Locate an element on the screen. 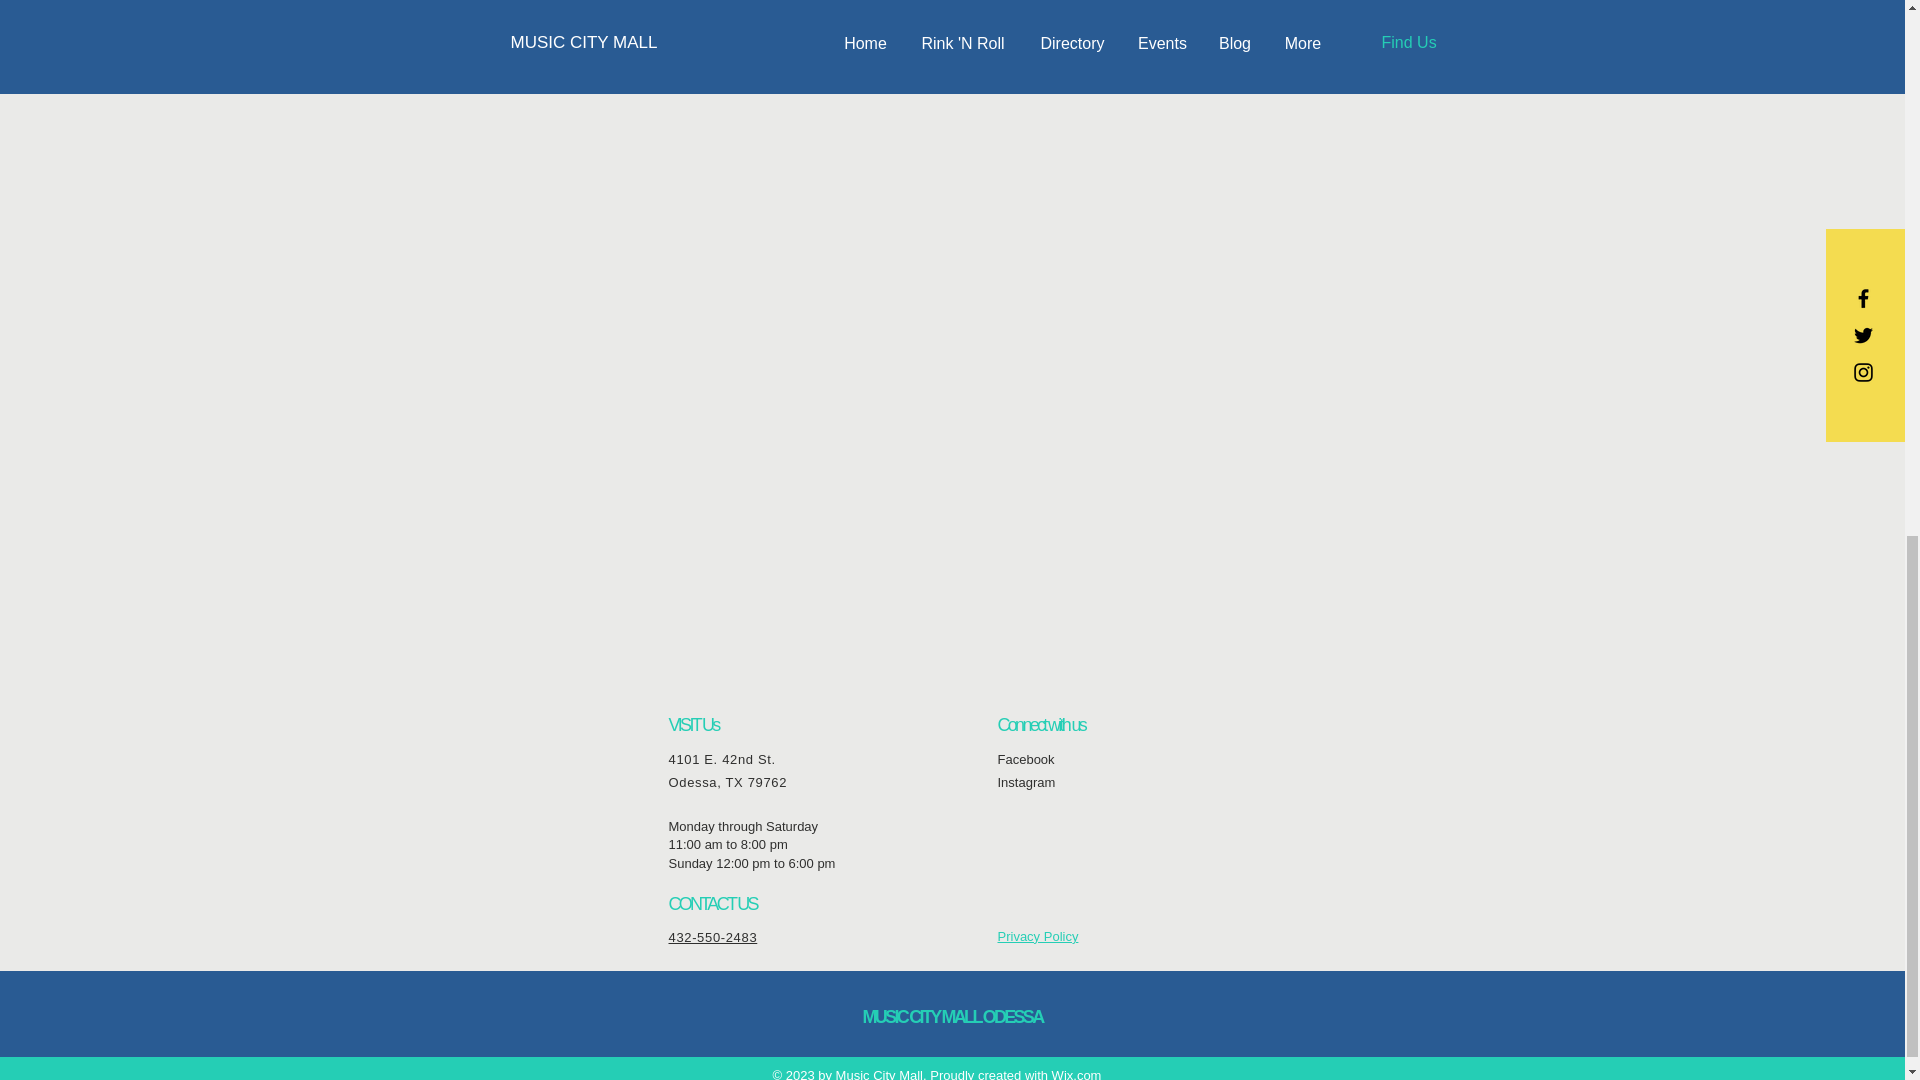  Wix.com is located at coordinates (1077, 1074).